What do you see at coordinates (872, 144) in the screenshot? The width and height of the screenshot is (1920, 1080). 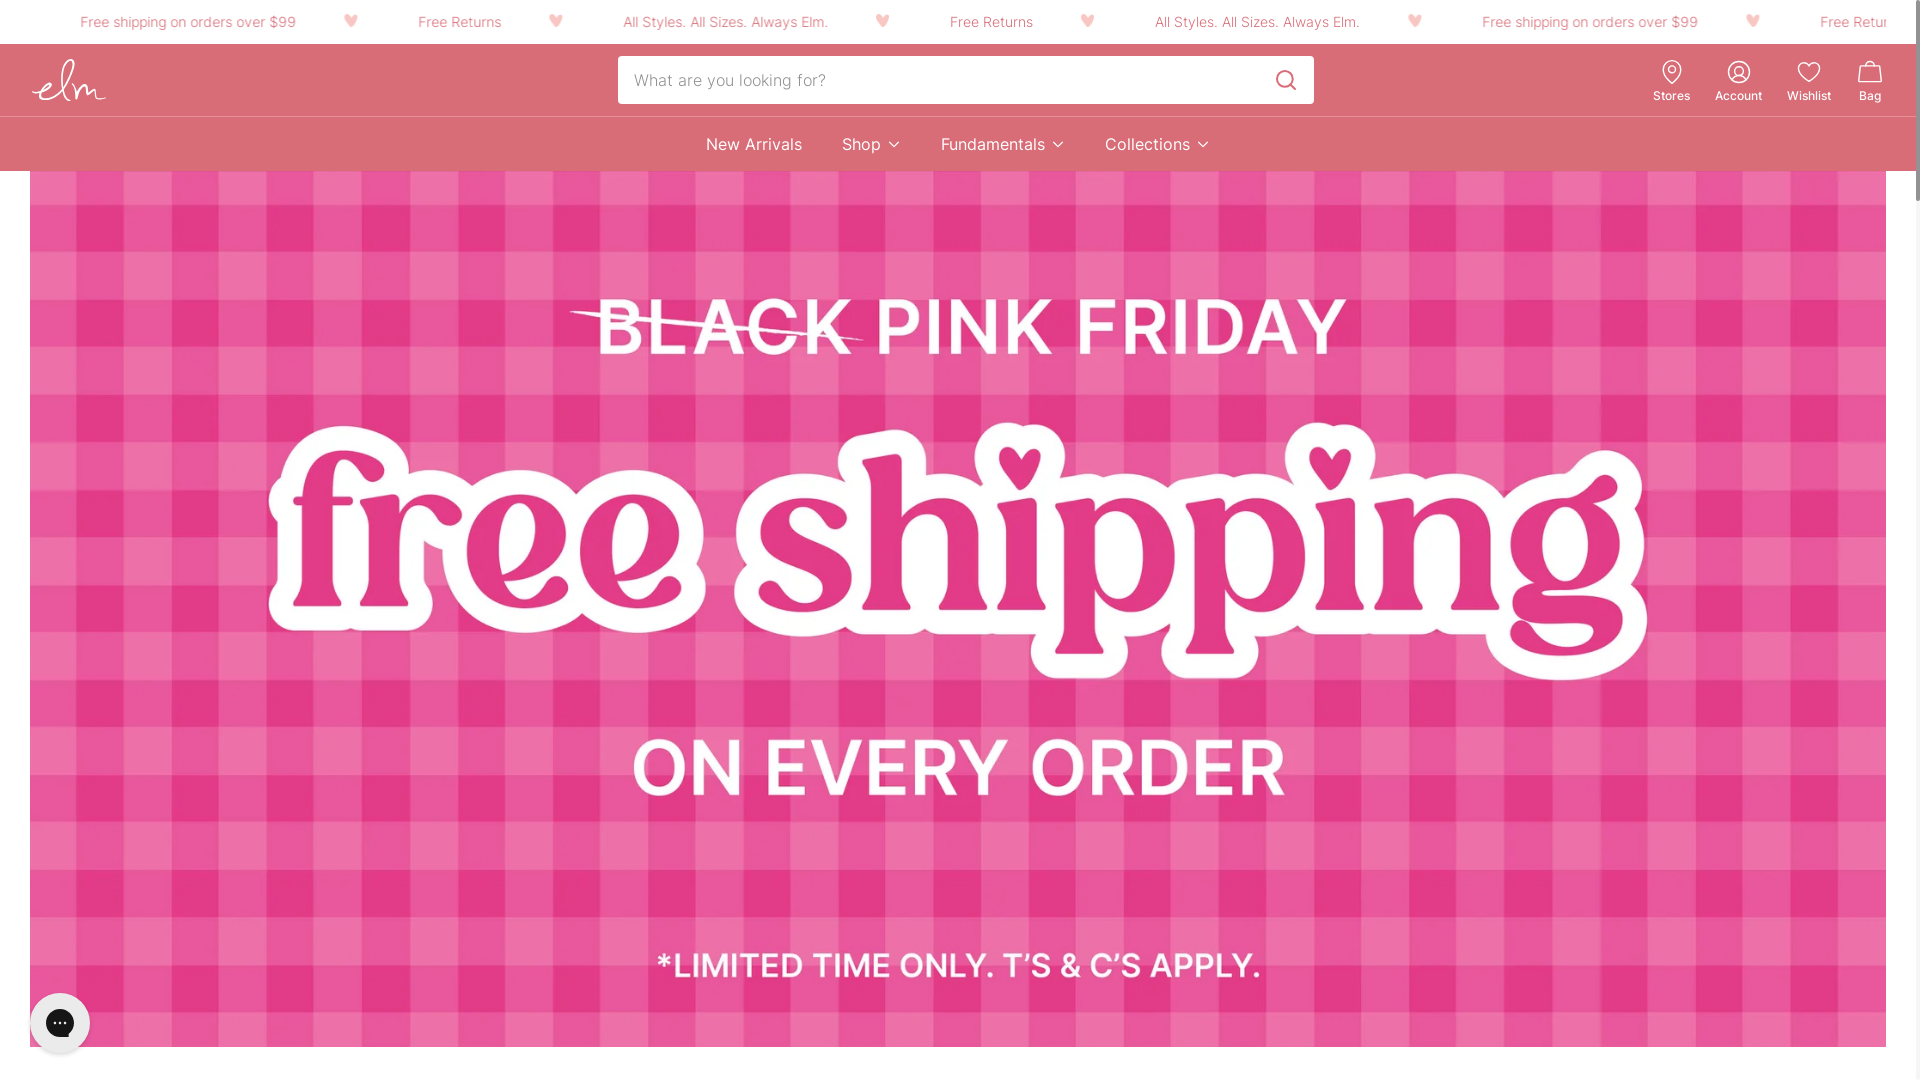 I see `Shop
      
    ` at bounding box center [872, 144].